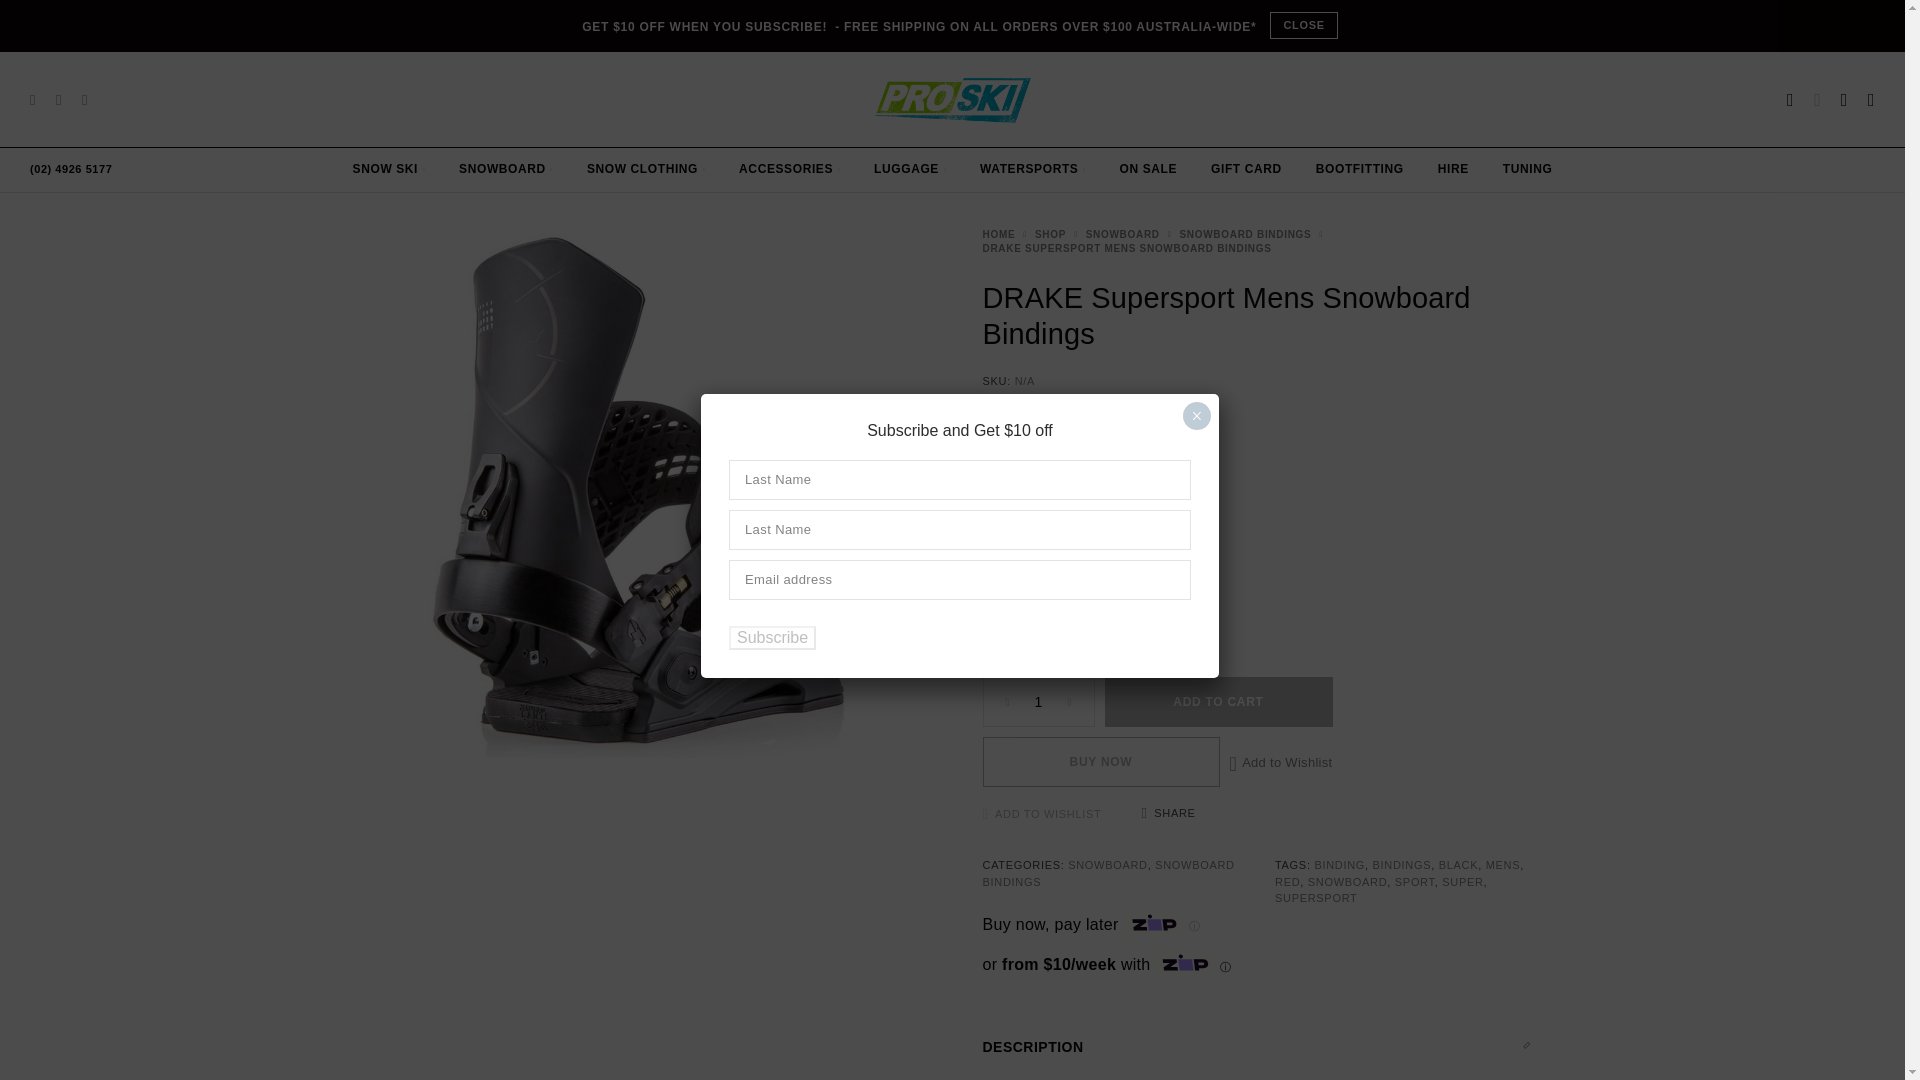 Image resolution: width=1920 pixels, height=1080 pixels. I want to click on Zip payment Information, so click(1192, 926).